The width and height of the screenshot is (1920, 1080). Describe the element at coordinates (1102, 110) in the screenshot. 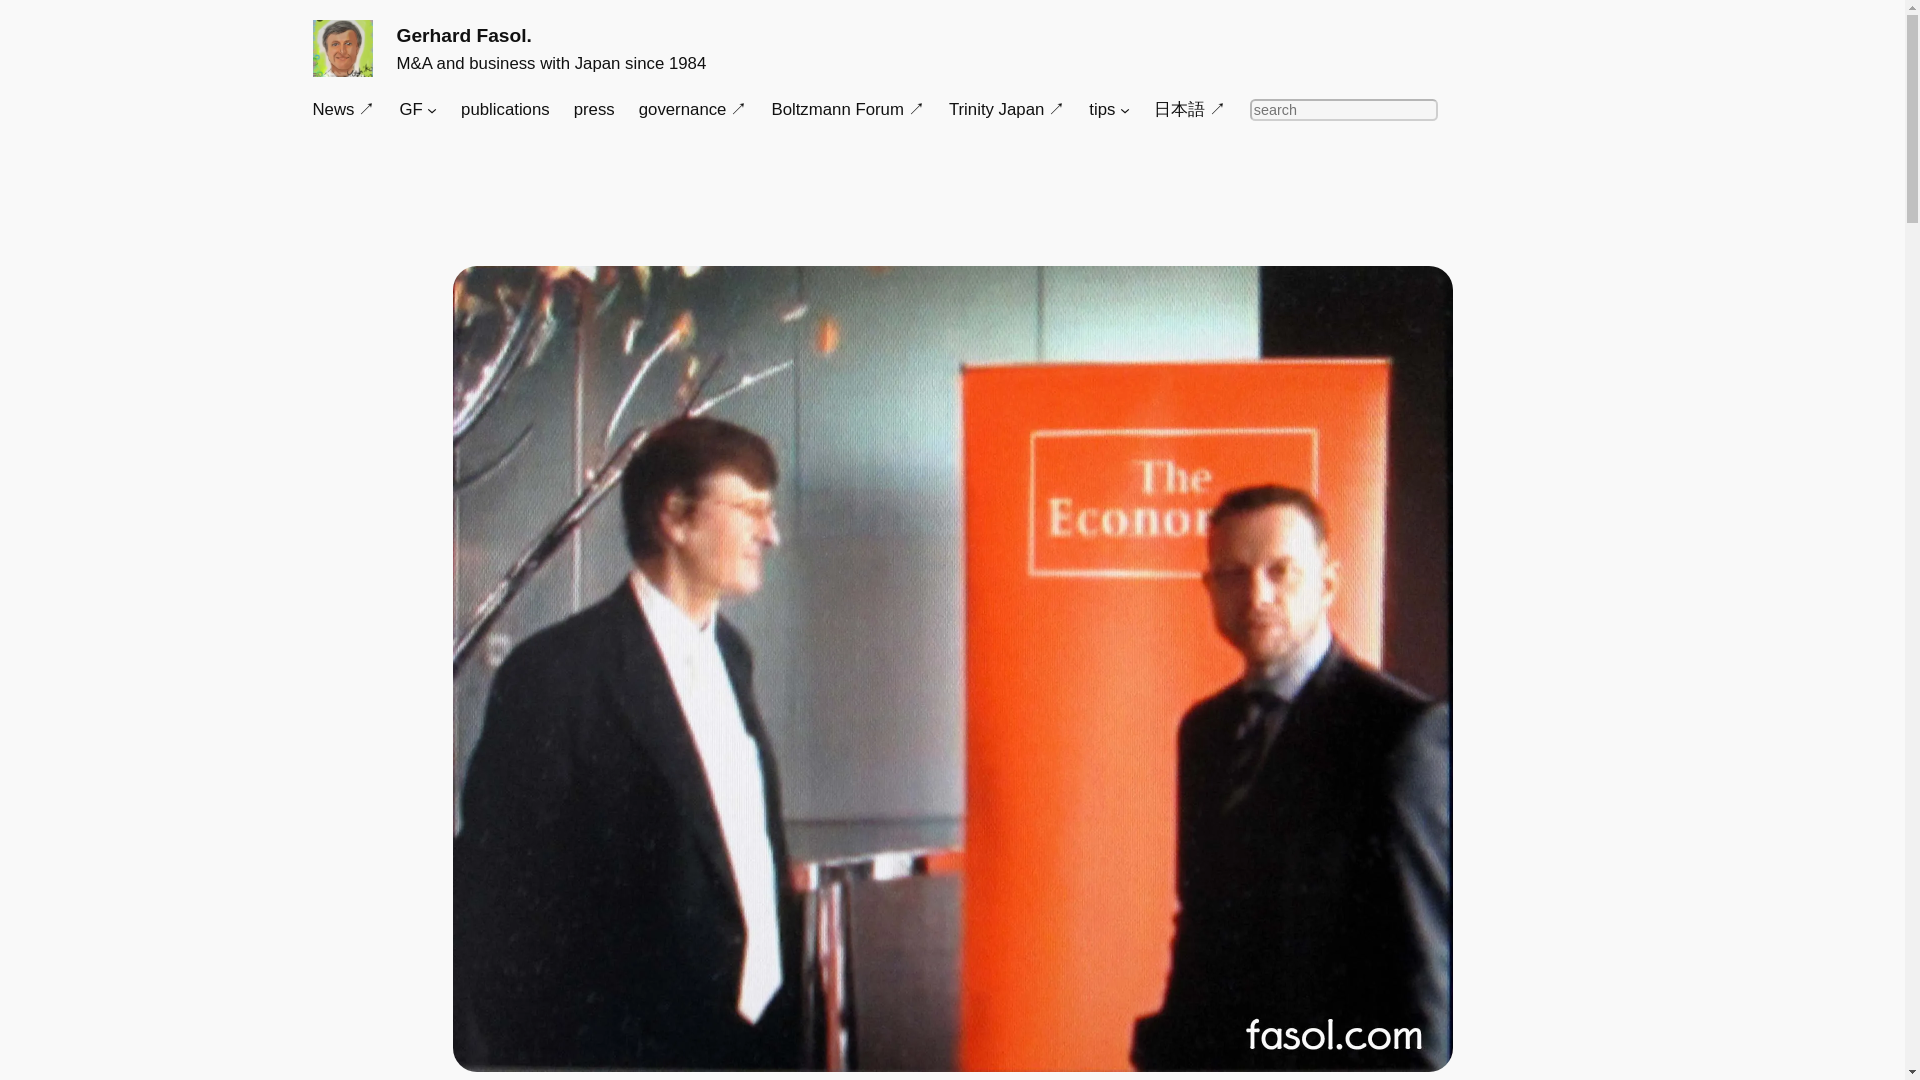

I see `tips` at that location.